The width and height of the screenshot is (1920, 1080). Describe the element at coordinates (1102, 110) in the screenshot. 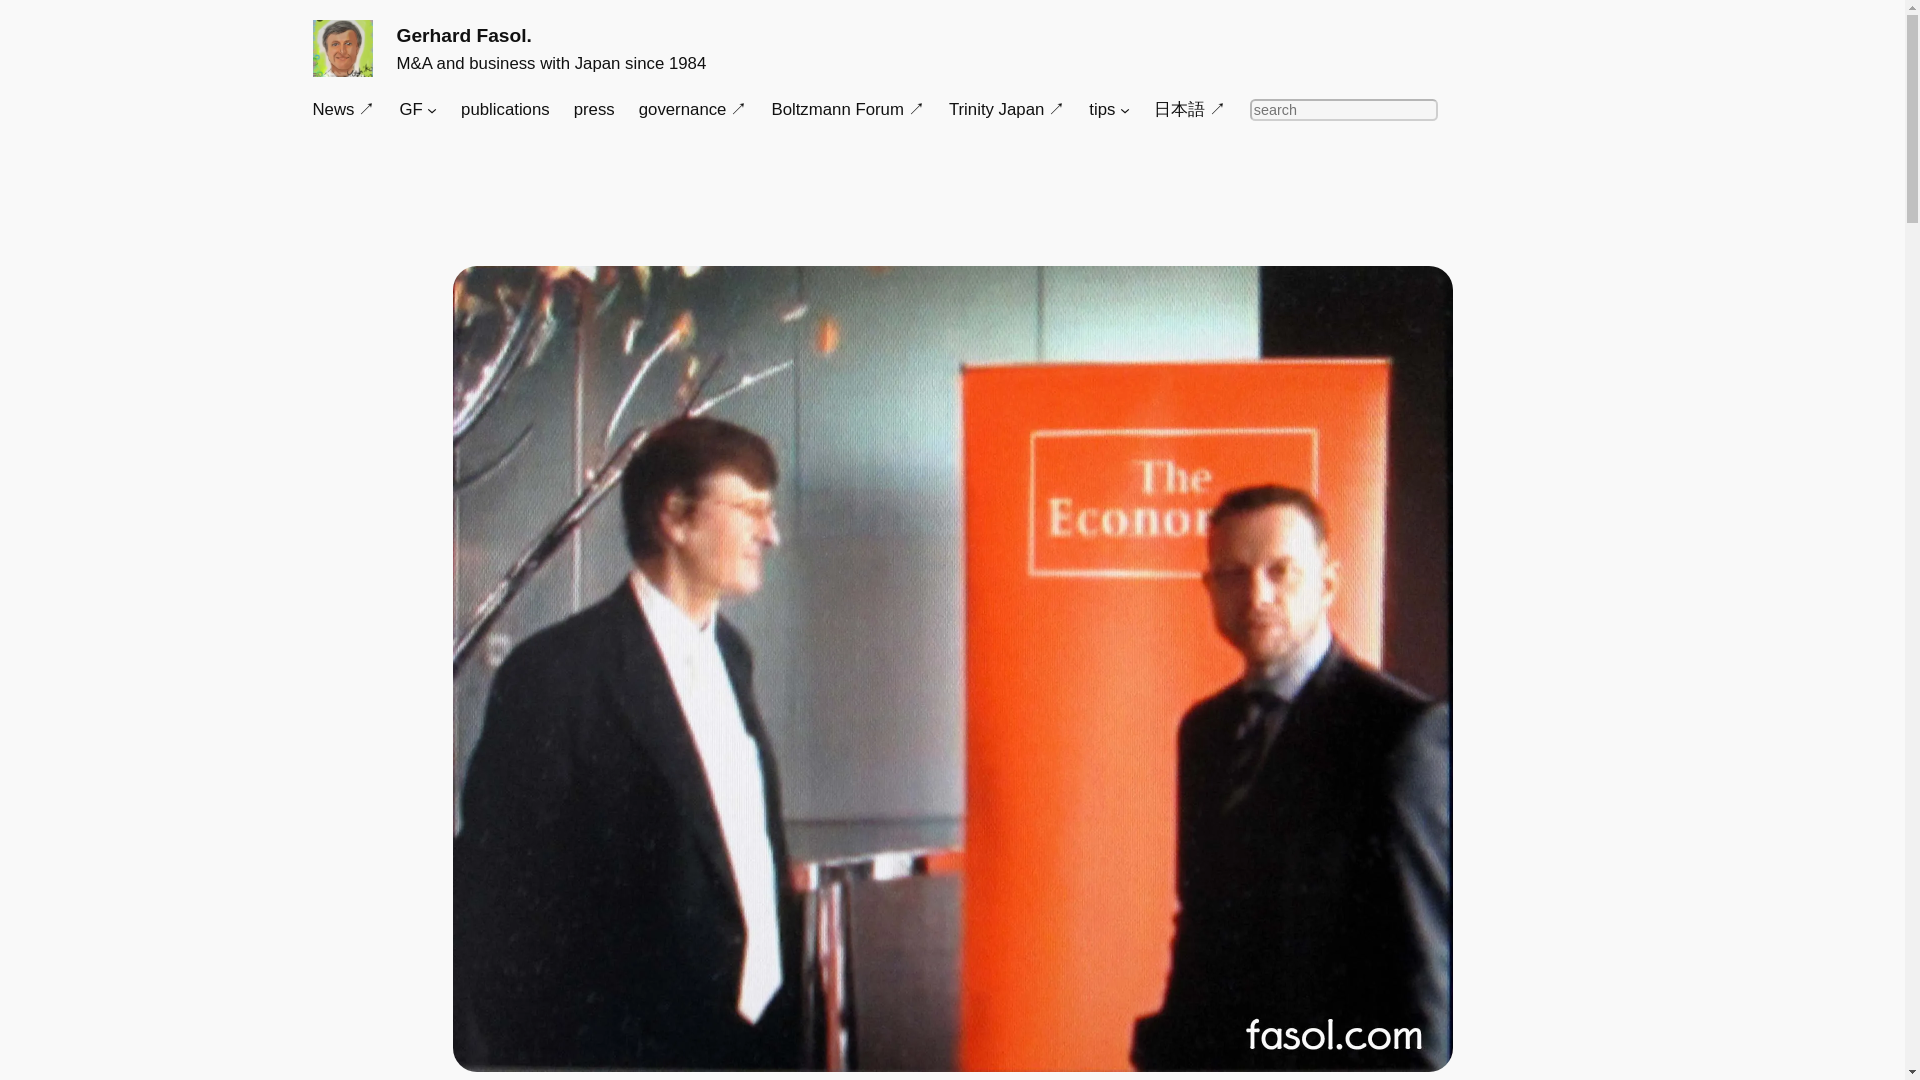

I see `tips` at that location.